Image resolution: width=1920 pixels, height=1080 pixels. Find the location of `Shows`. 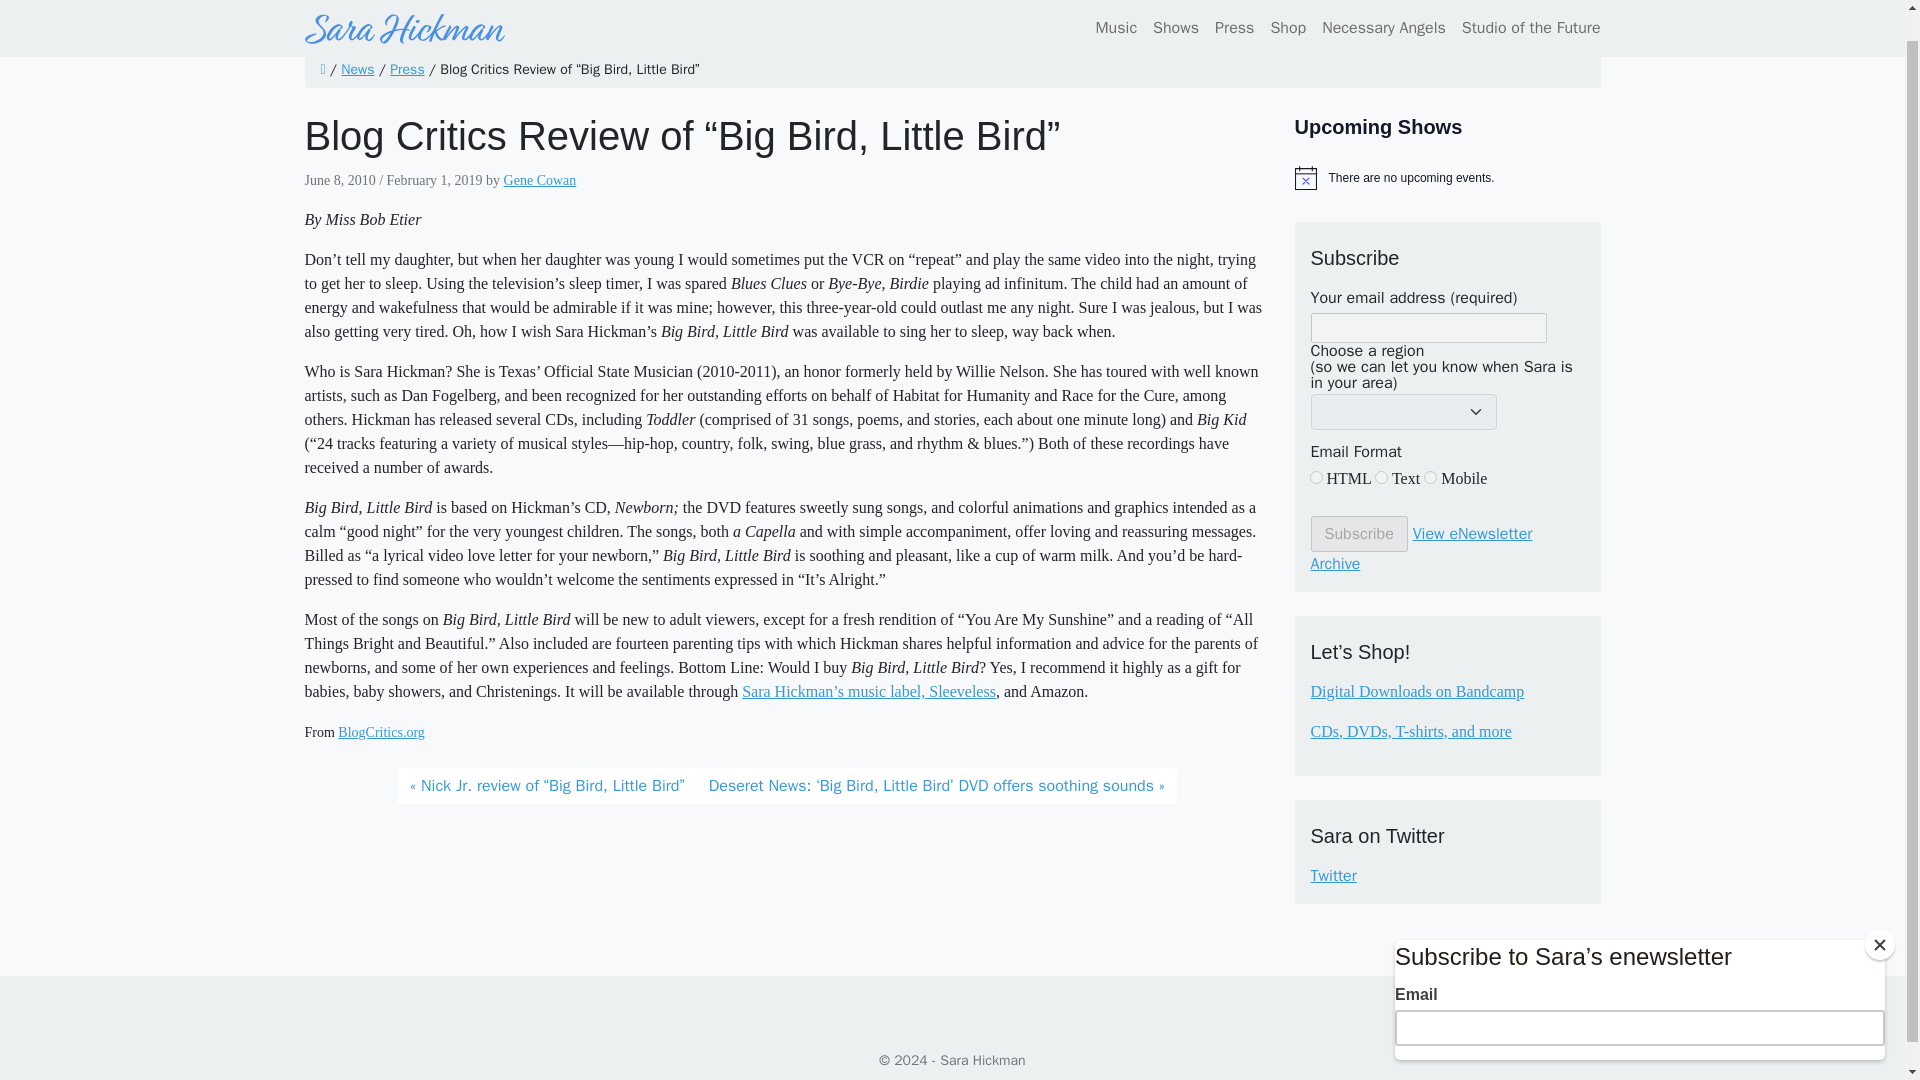

Shows is located at coordinates (1176, 10).